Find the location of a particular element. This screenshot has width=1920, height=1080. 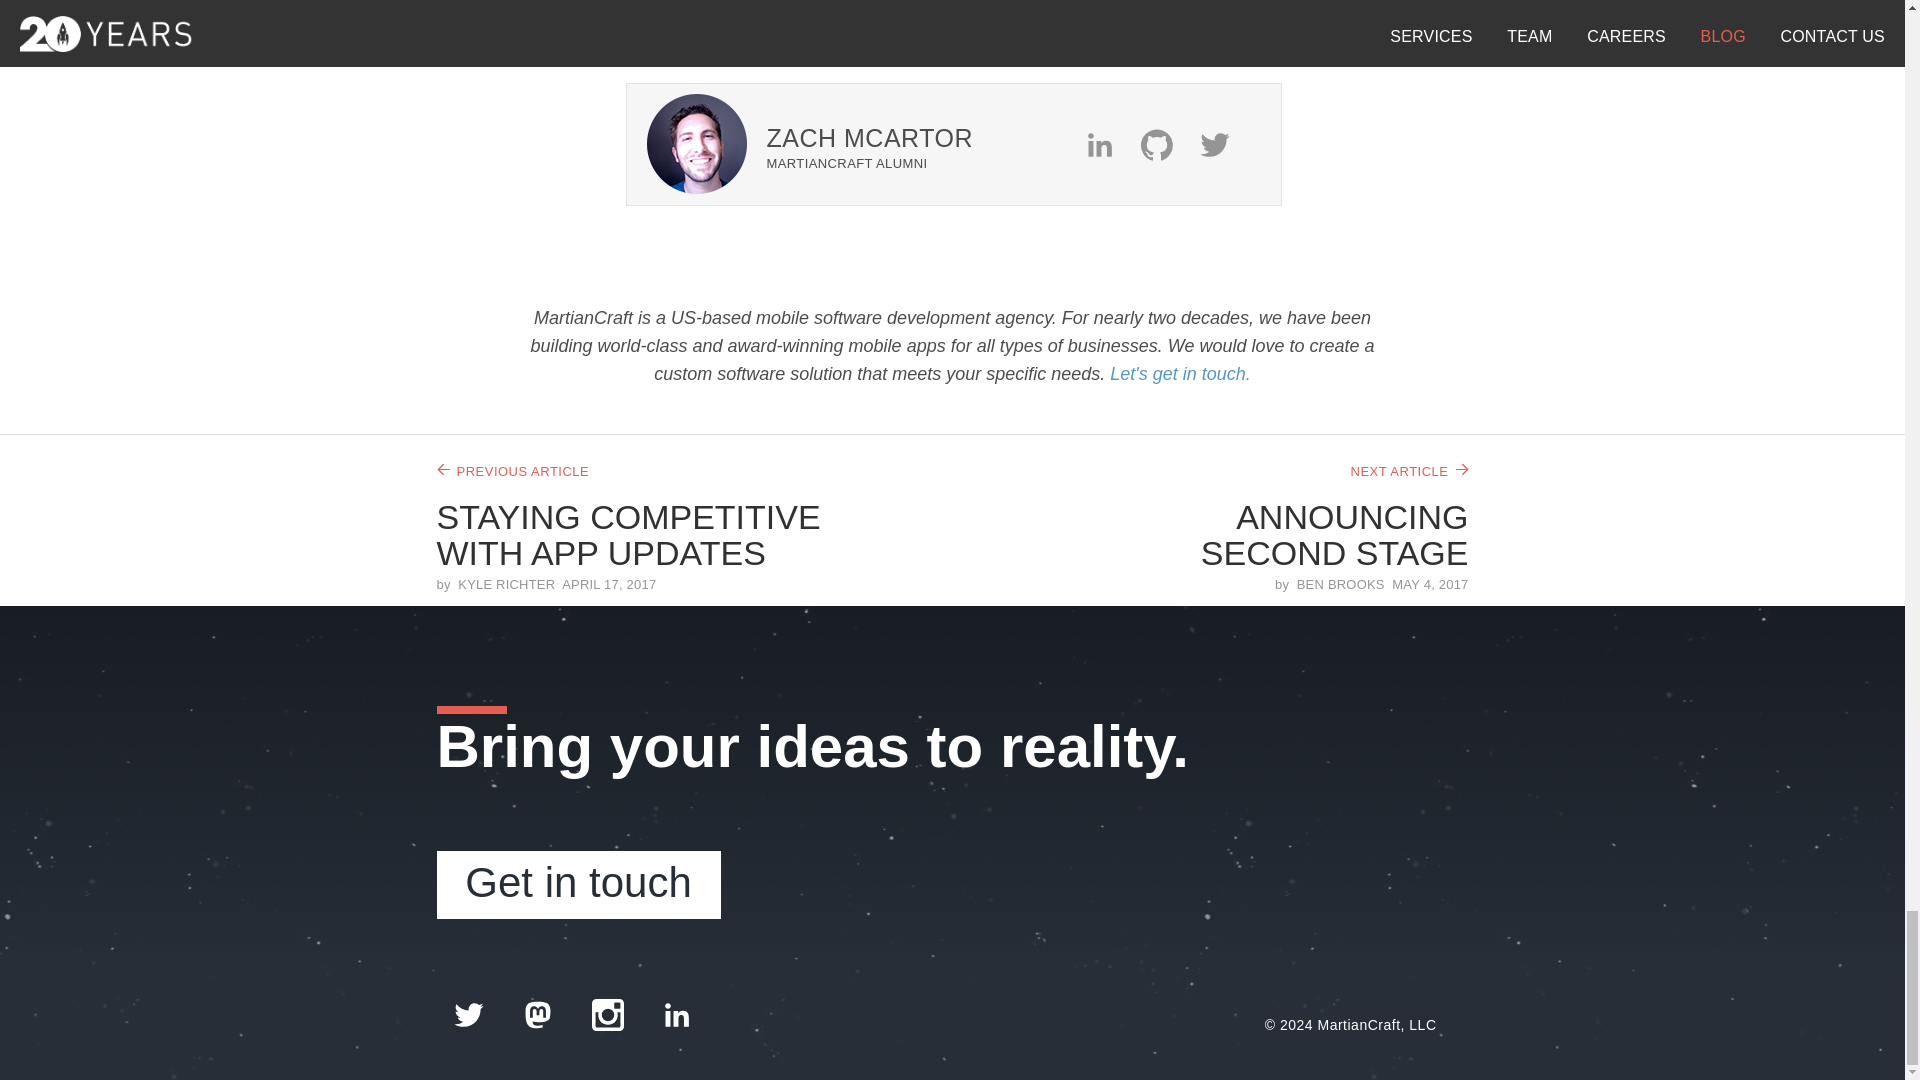

Get in touch is located at coordinates (578, 885).